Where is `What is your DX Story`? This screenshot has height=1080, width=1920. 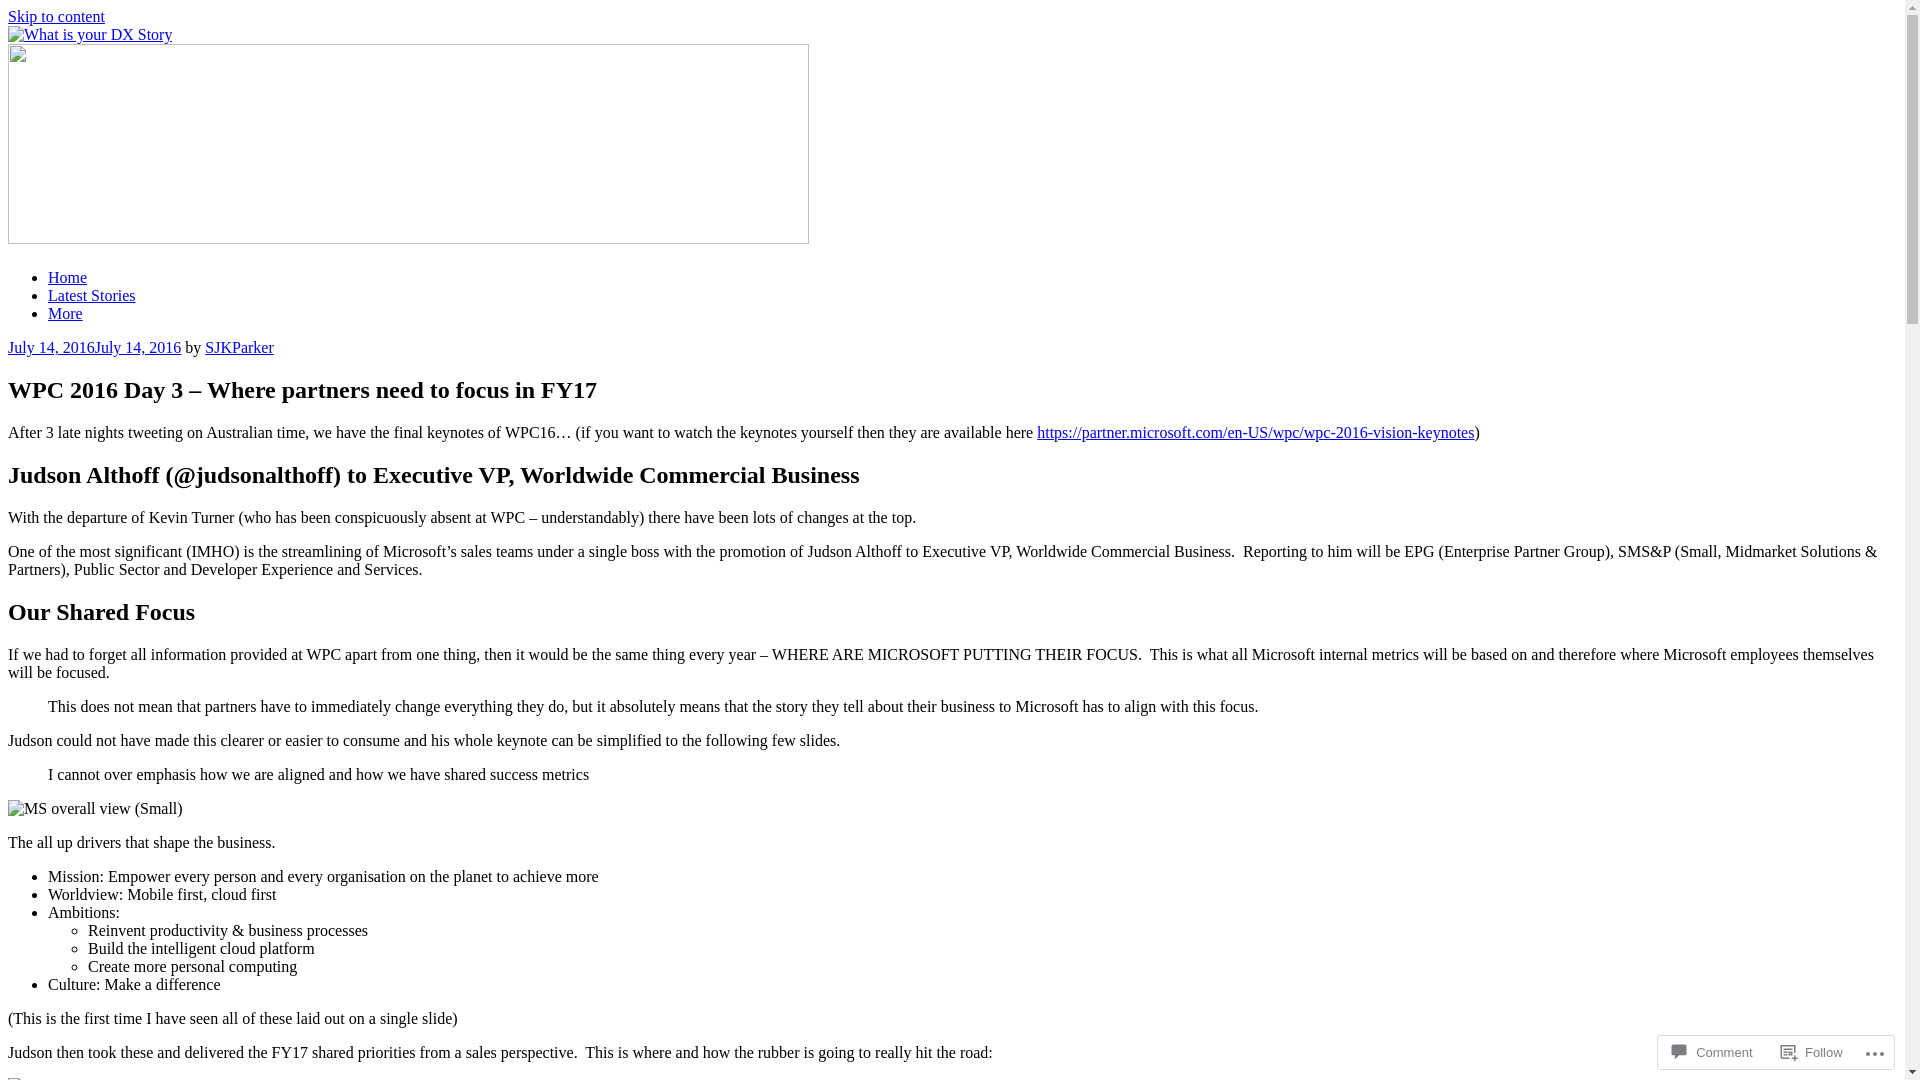
What is your DX Story is located at coordinates (165, 288).